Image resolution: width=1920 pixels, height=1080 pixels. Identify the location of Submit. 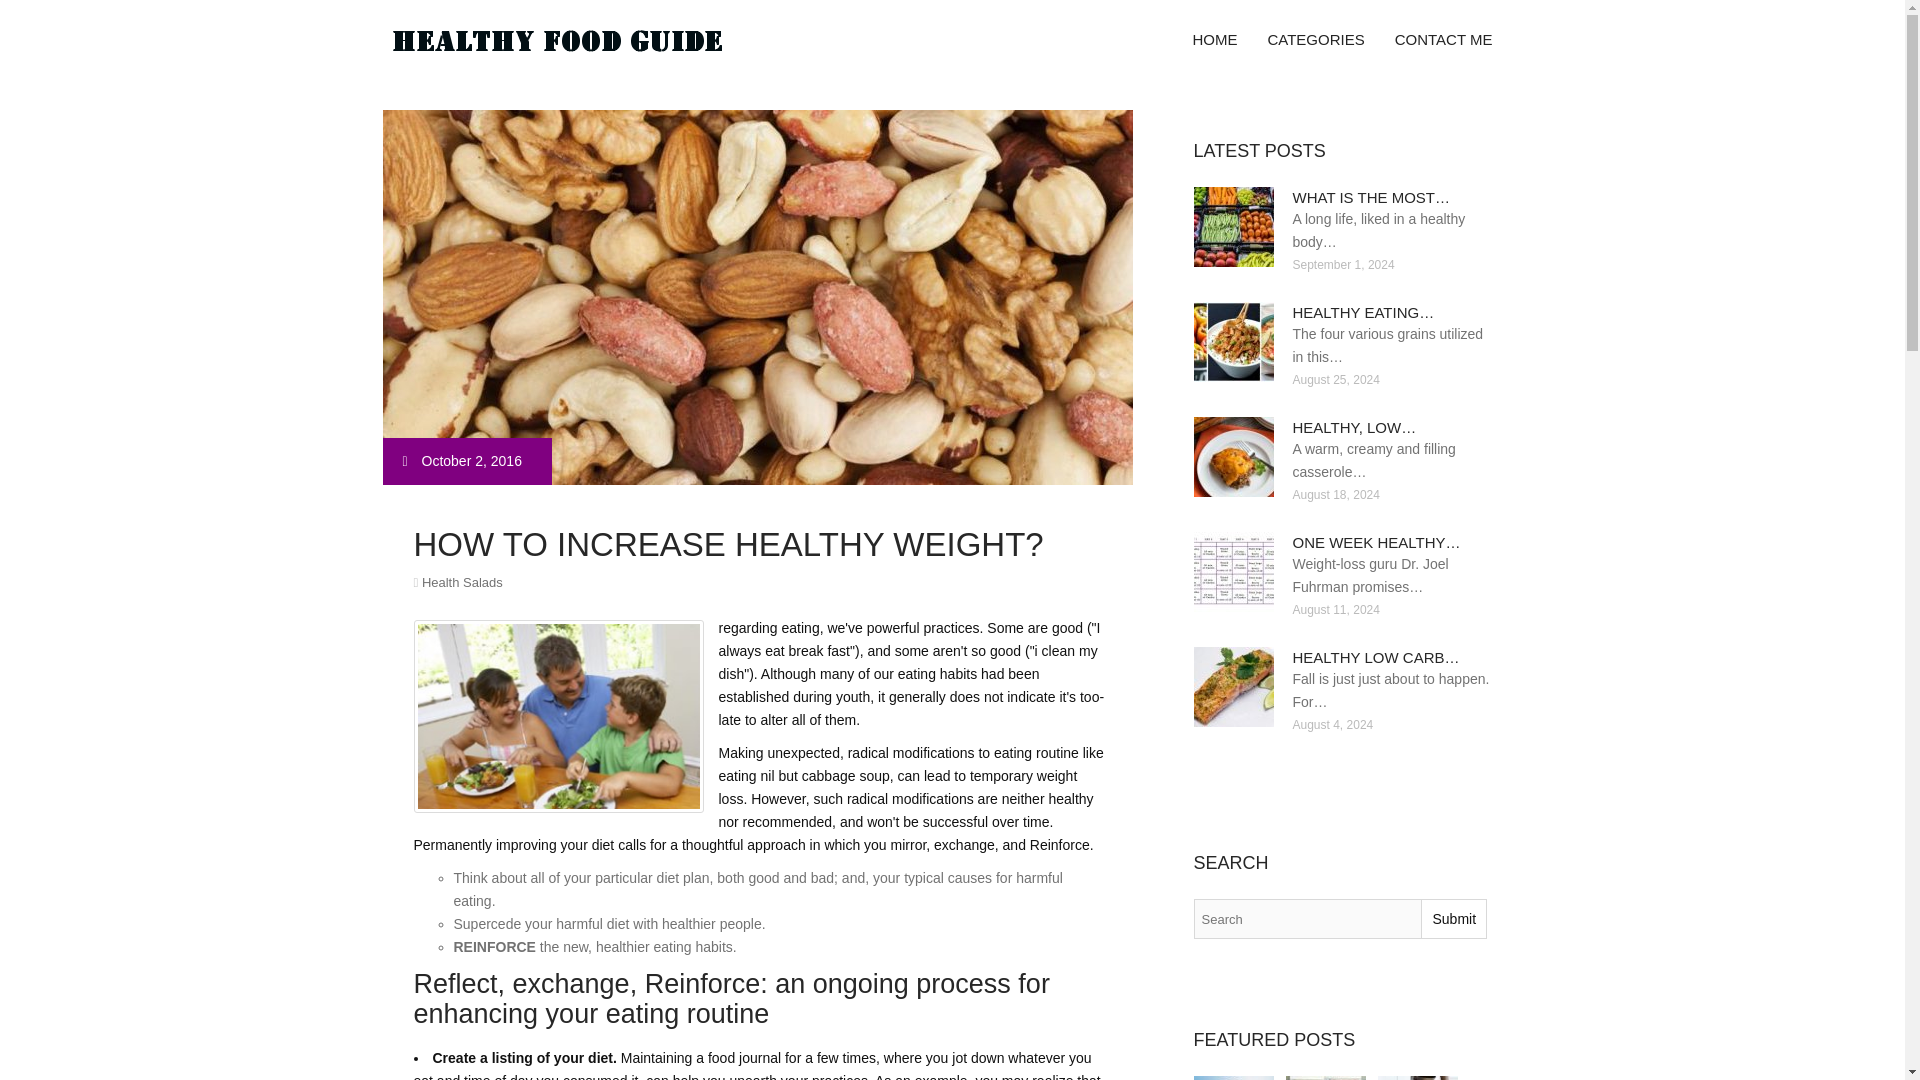
(1453, 918).